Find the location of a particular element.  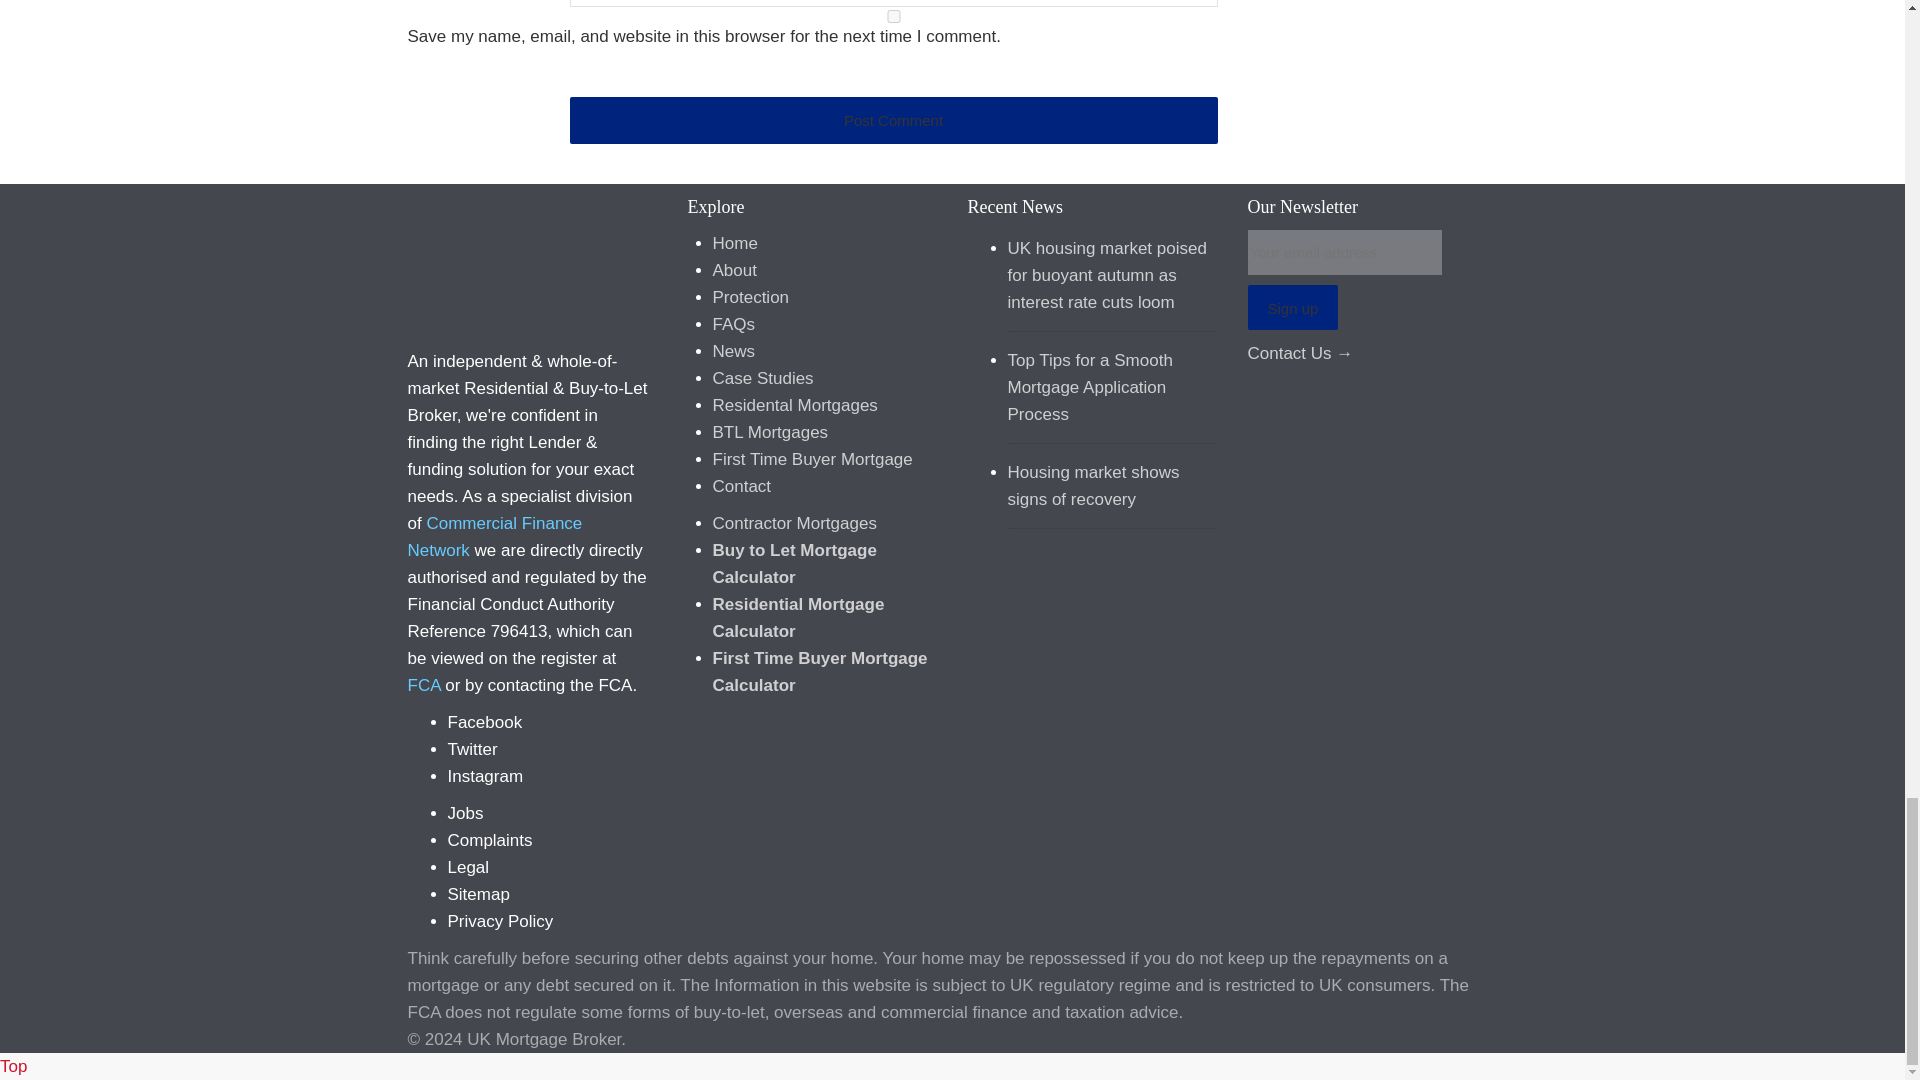

yes is located at coordinates (894, 16).